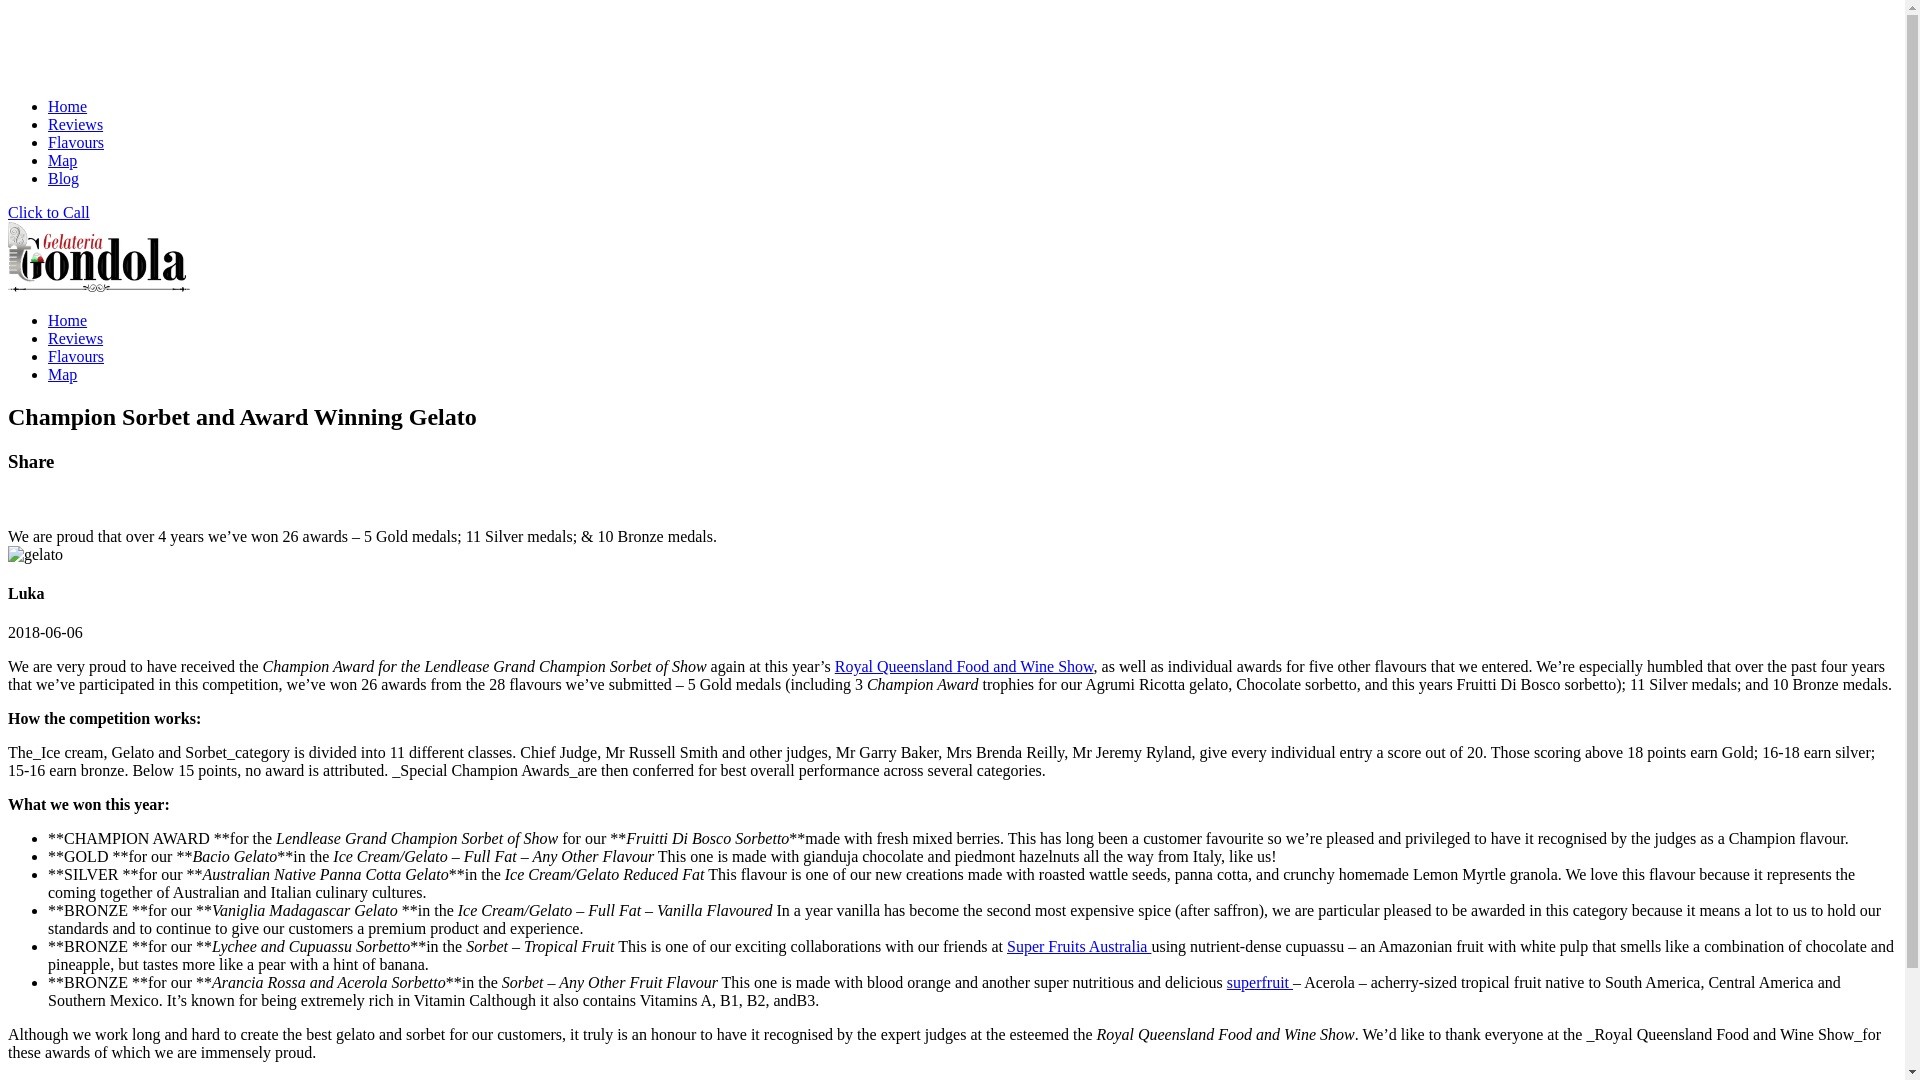 The height and width of the screenshot is (1080, 1920). Describe the element at coordinates (1259, 982) in the screenshot. I see `superfruit ` at that location.